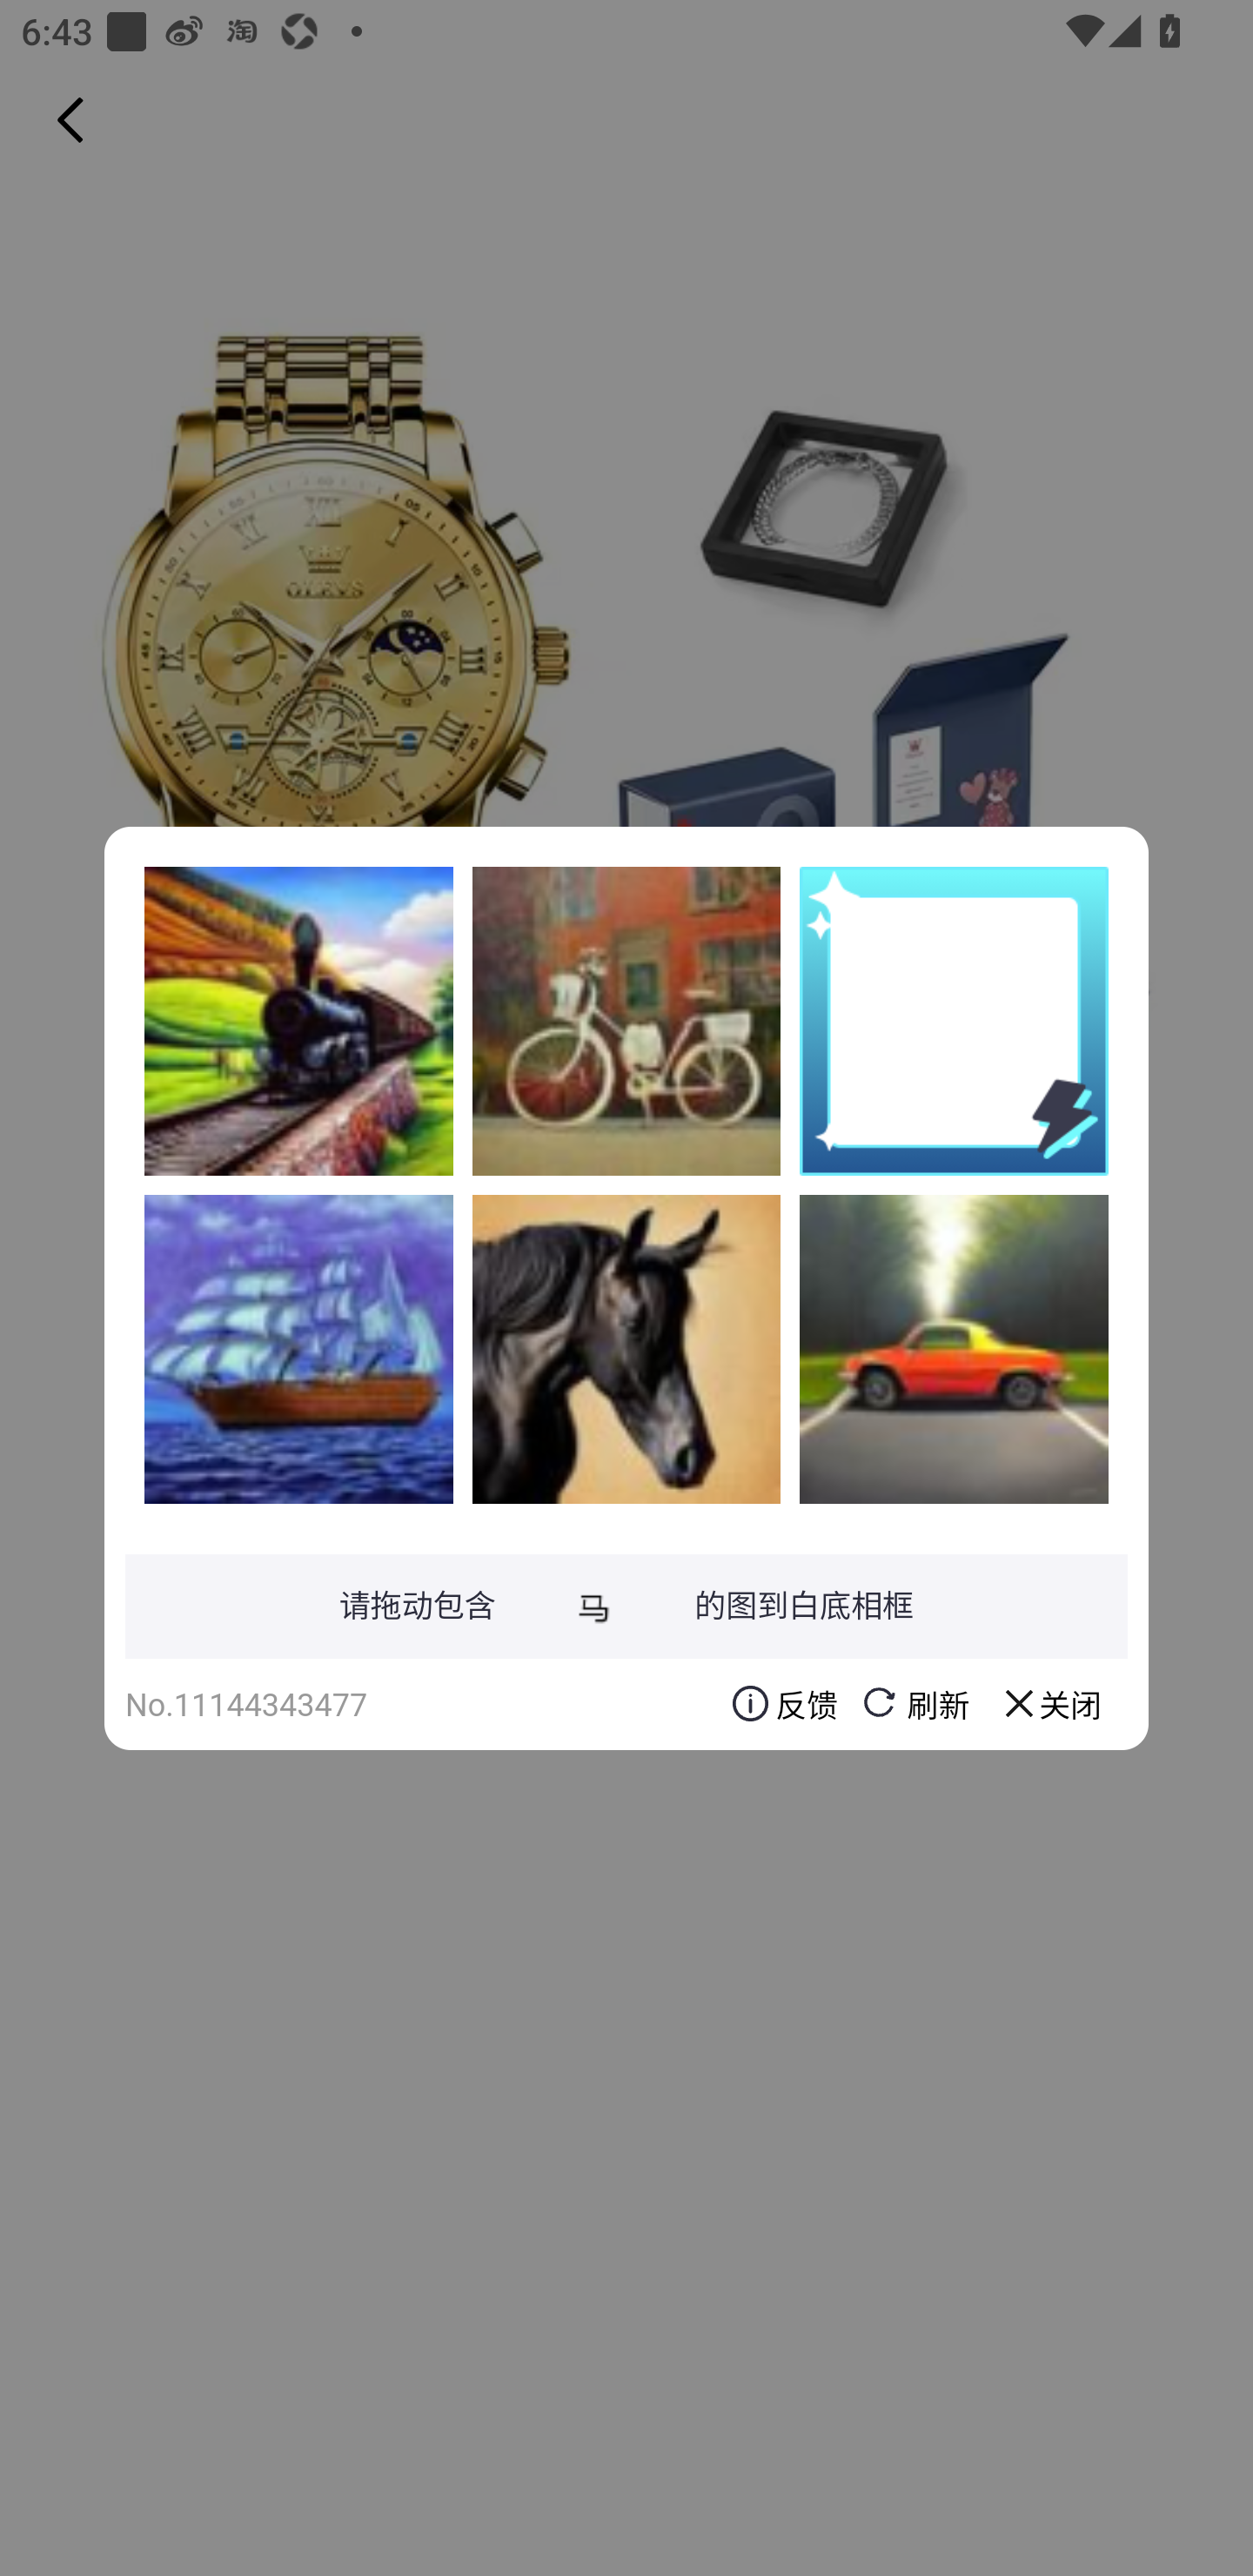  I want to click on +8RP8+Z, so click(626, 1021).